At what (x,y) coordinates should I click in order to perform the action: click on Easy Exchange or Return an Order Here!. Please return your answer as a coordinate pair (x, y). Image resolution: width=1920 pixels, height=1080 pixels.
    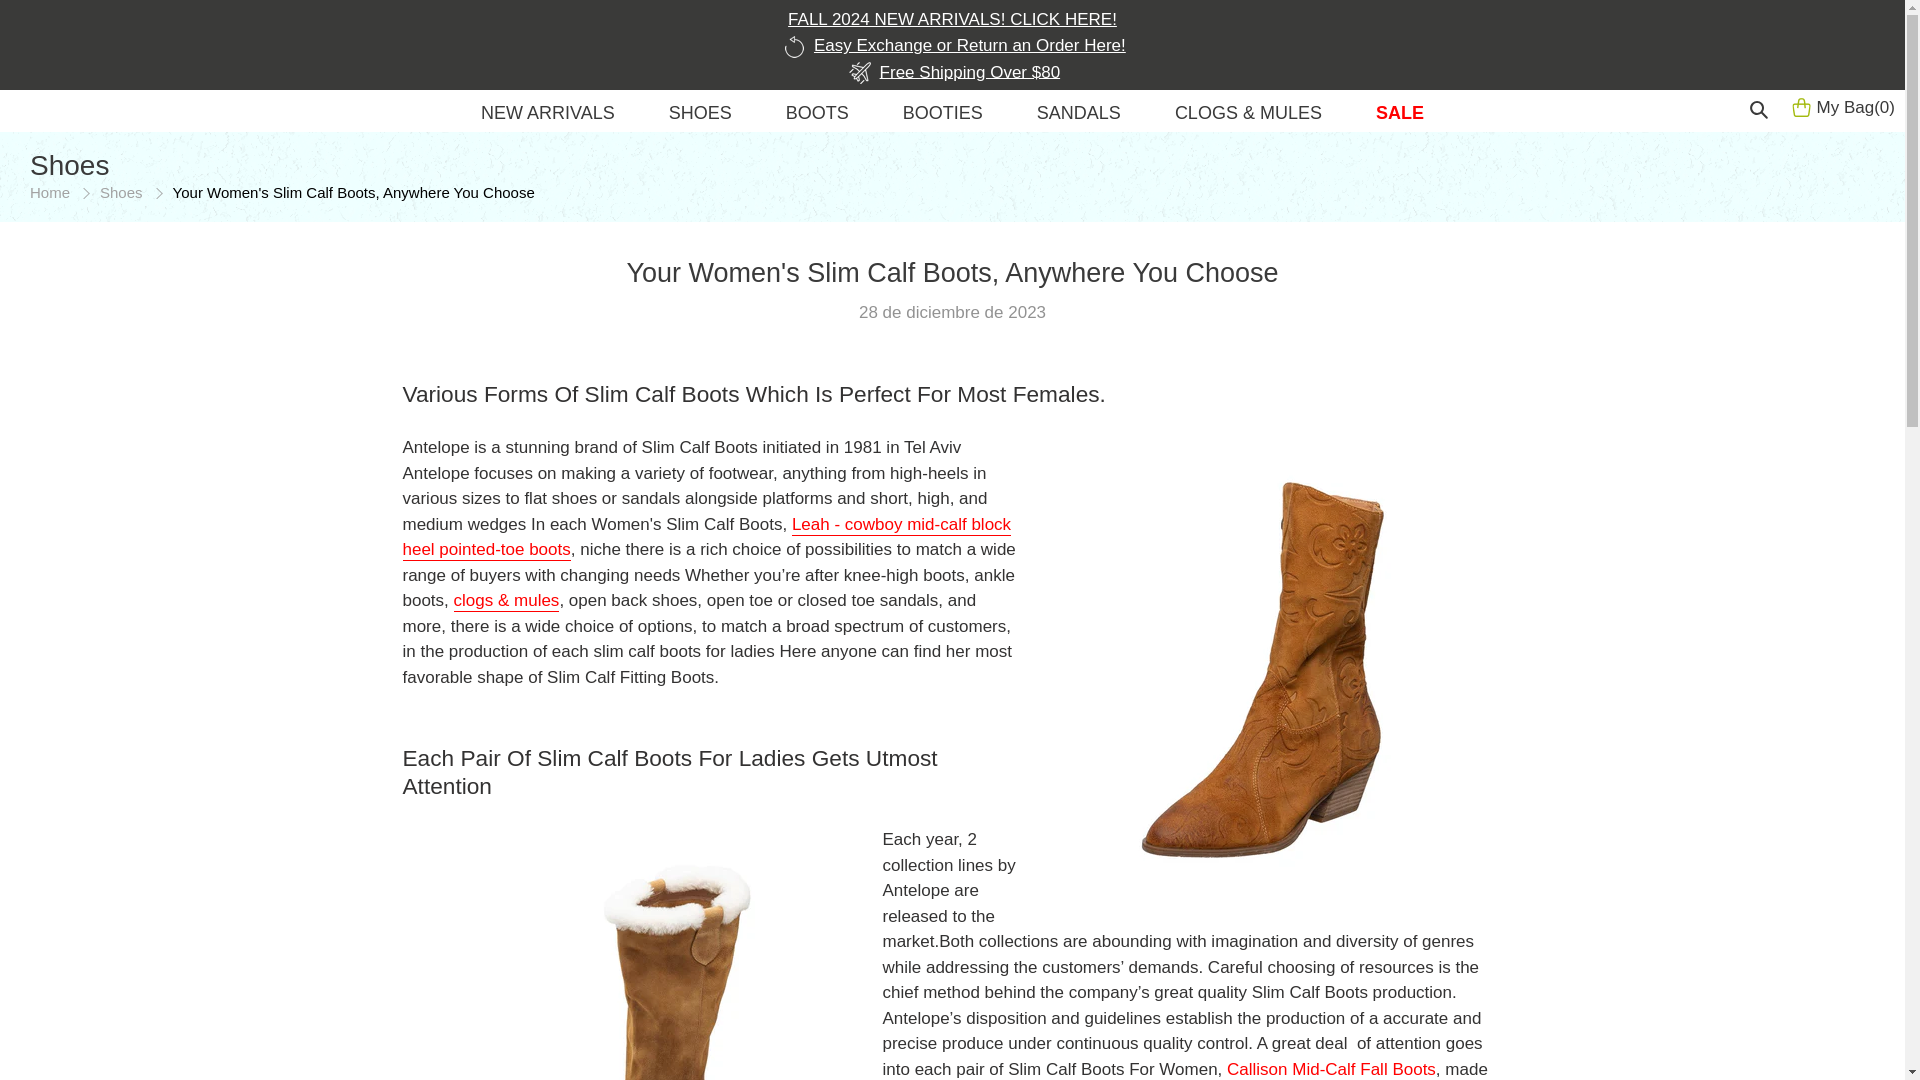
    Looking at the image, I should click on (952, 44).